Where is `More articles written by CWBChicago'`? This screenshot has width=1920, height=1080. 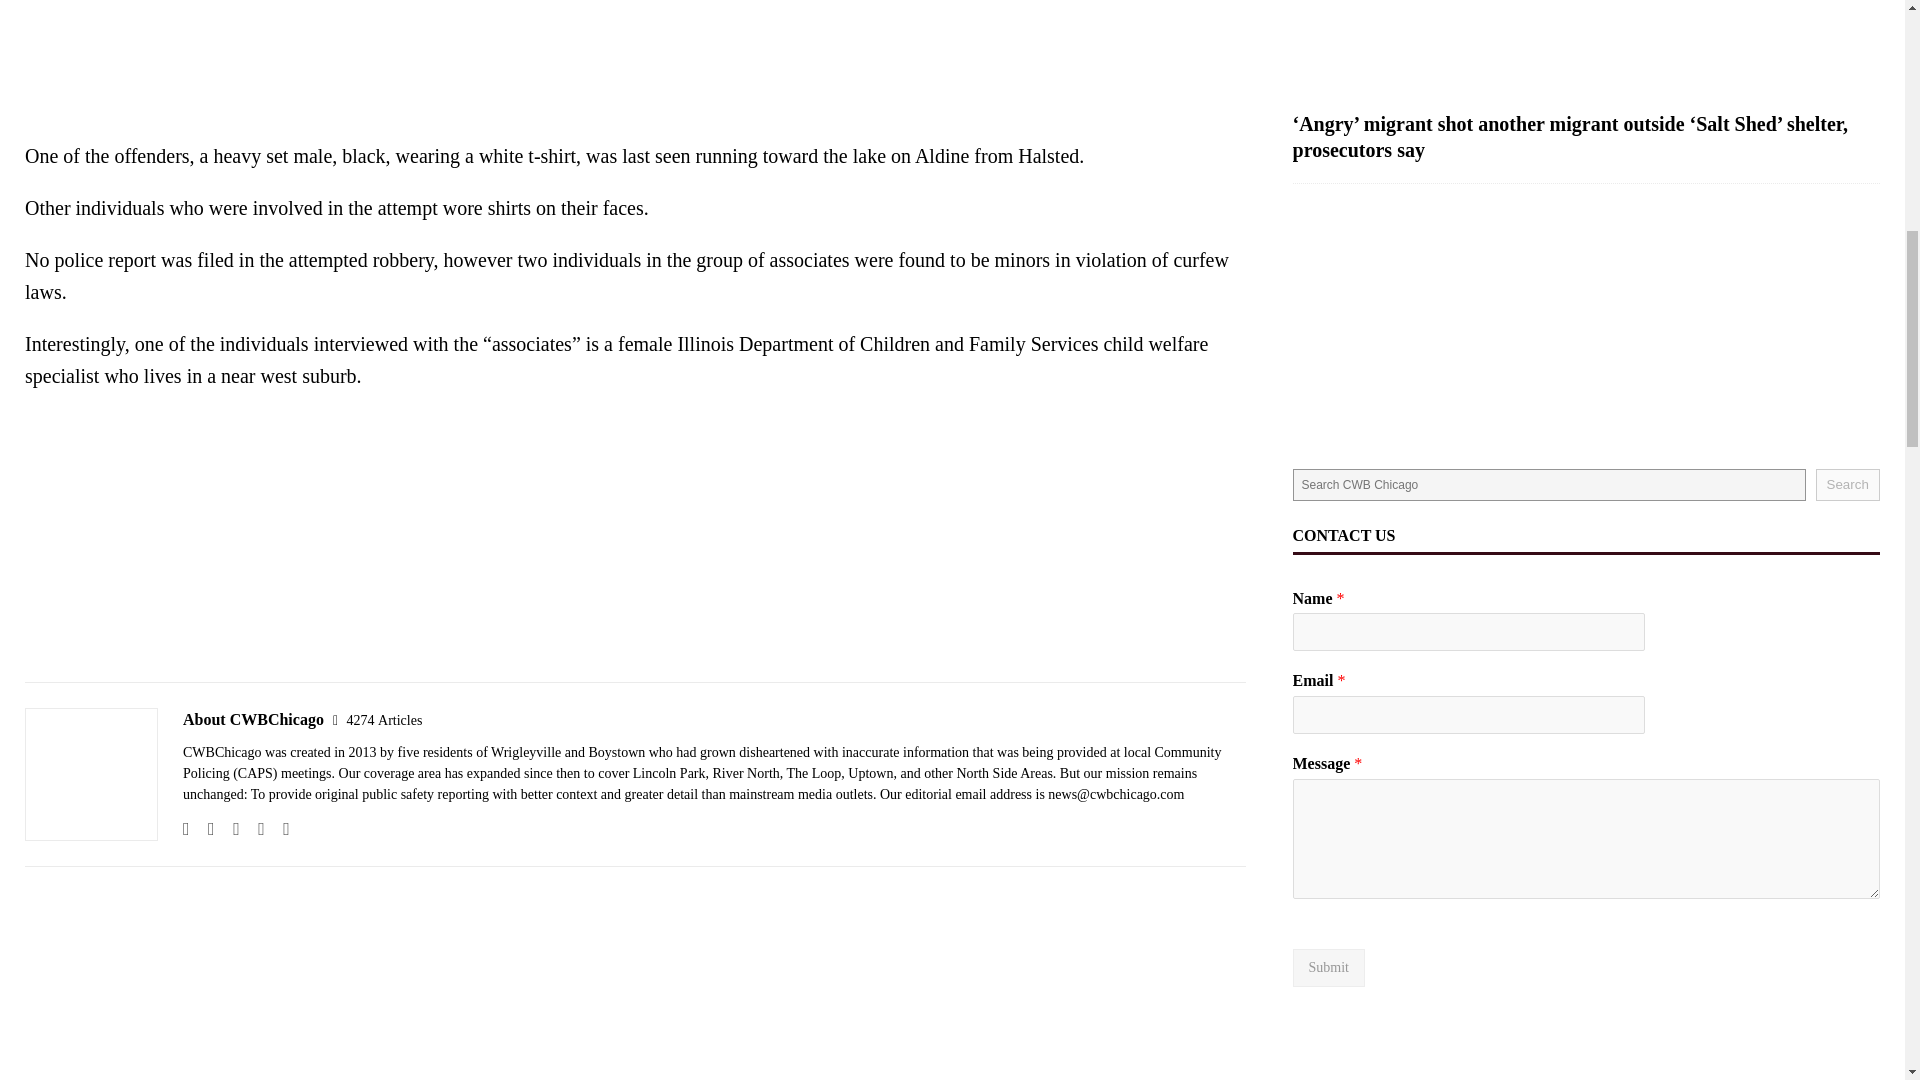
More articles written by CWBChicago' is located at coordinates (384, 720).